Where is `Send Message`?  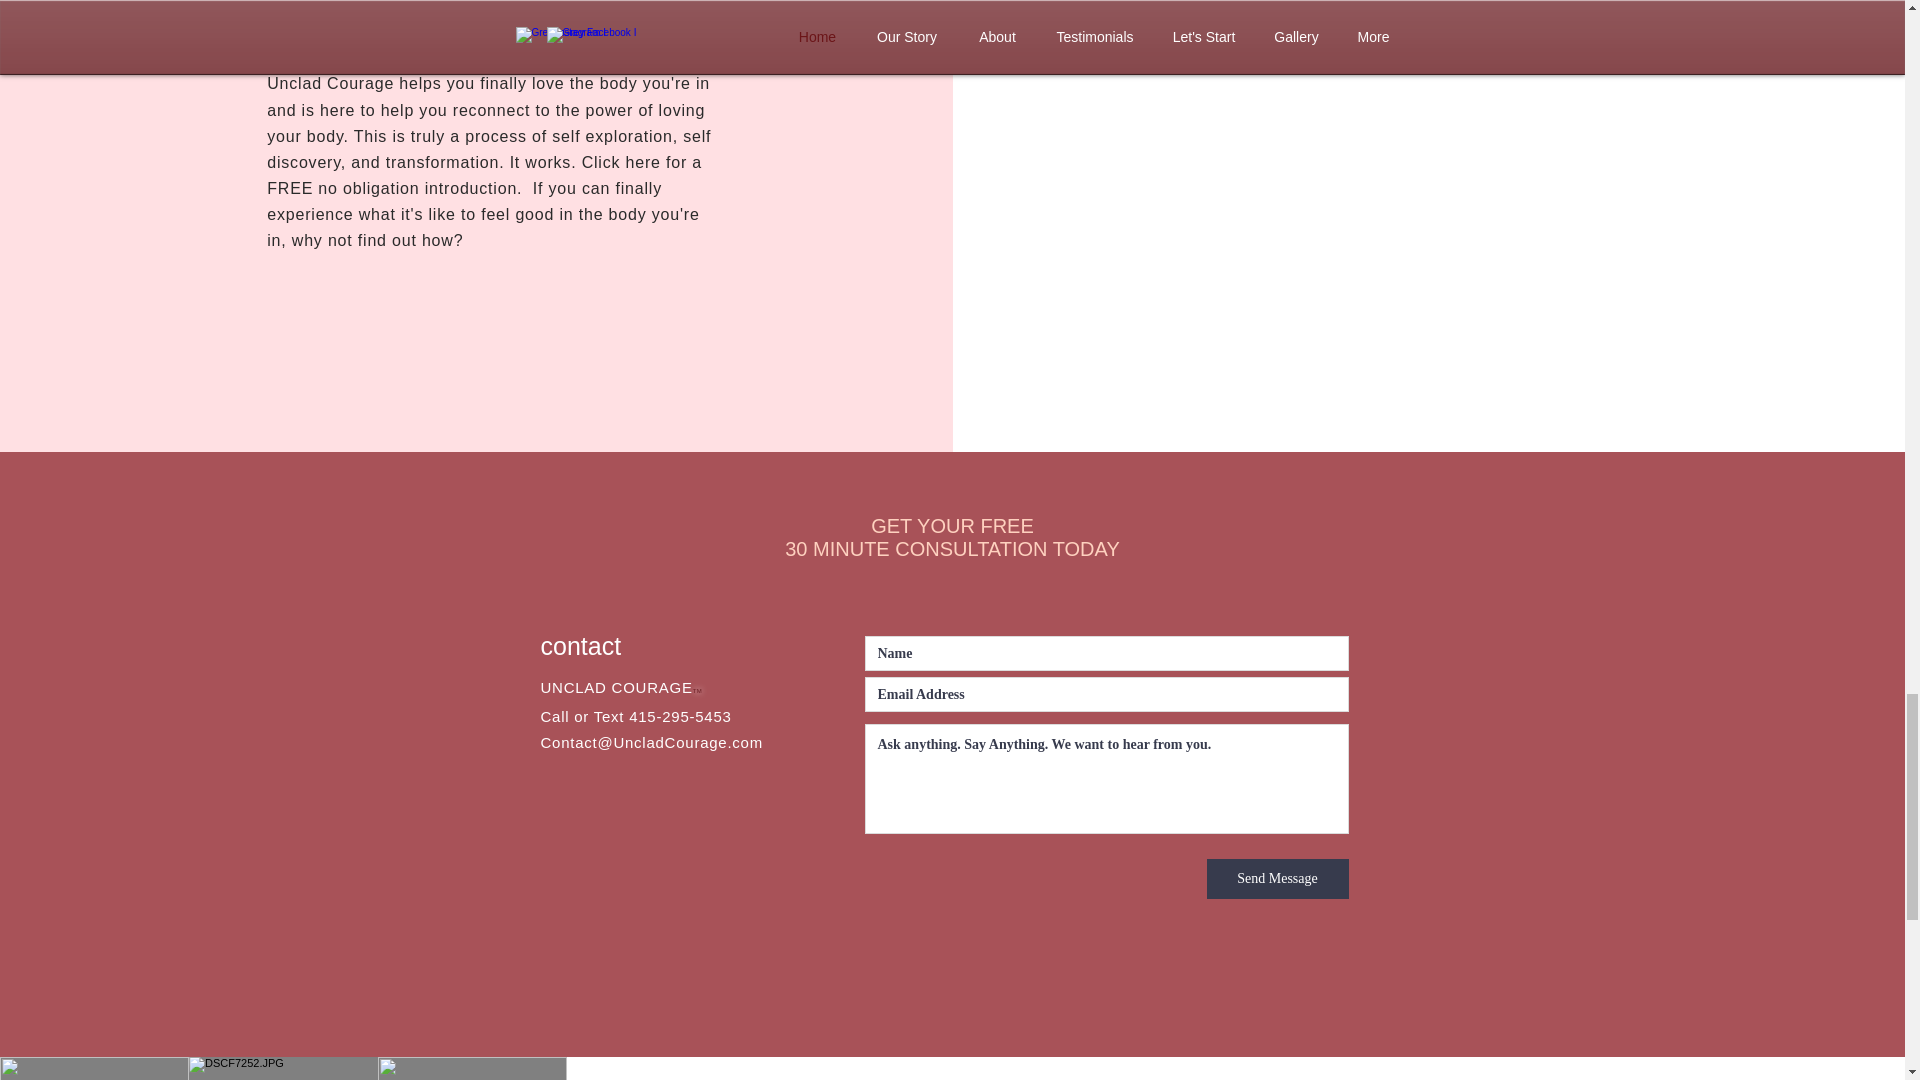
Send Message is located at coordinates (1276, 878).